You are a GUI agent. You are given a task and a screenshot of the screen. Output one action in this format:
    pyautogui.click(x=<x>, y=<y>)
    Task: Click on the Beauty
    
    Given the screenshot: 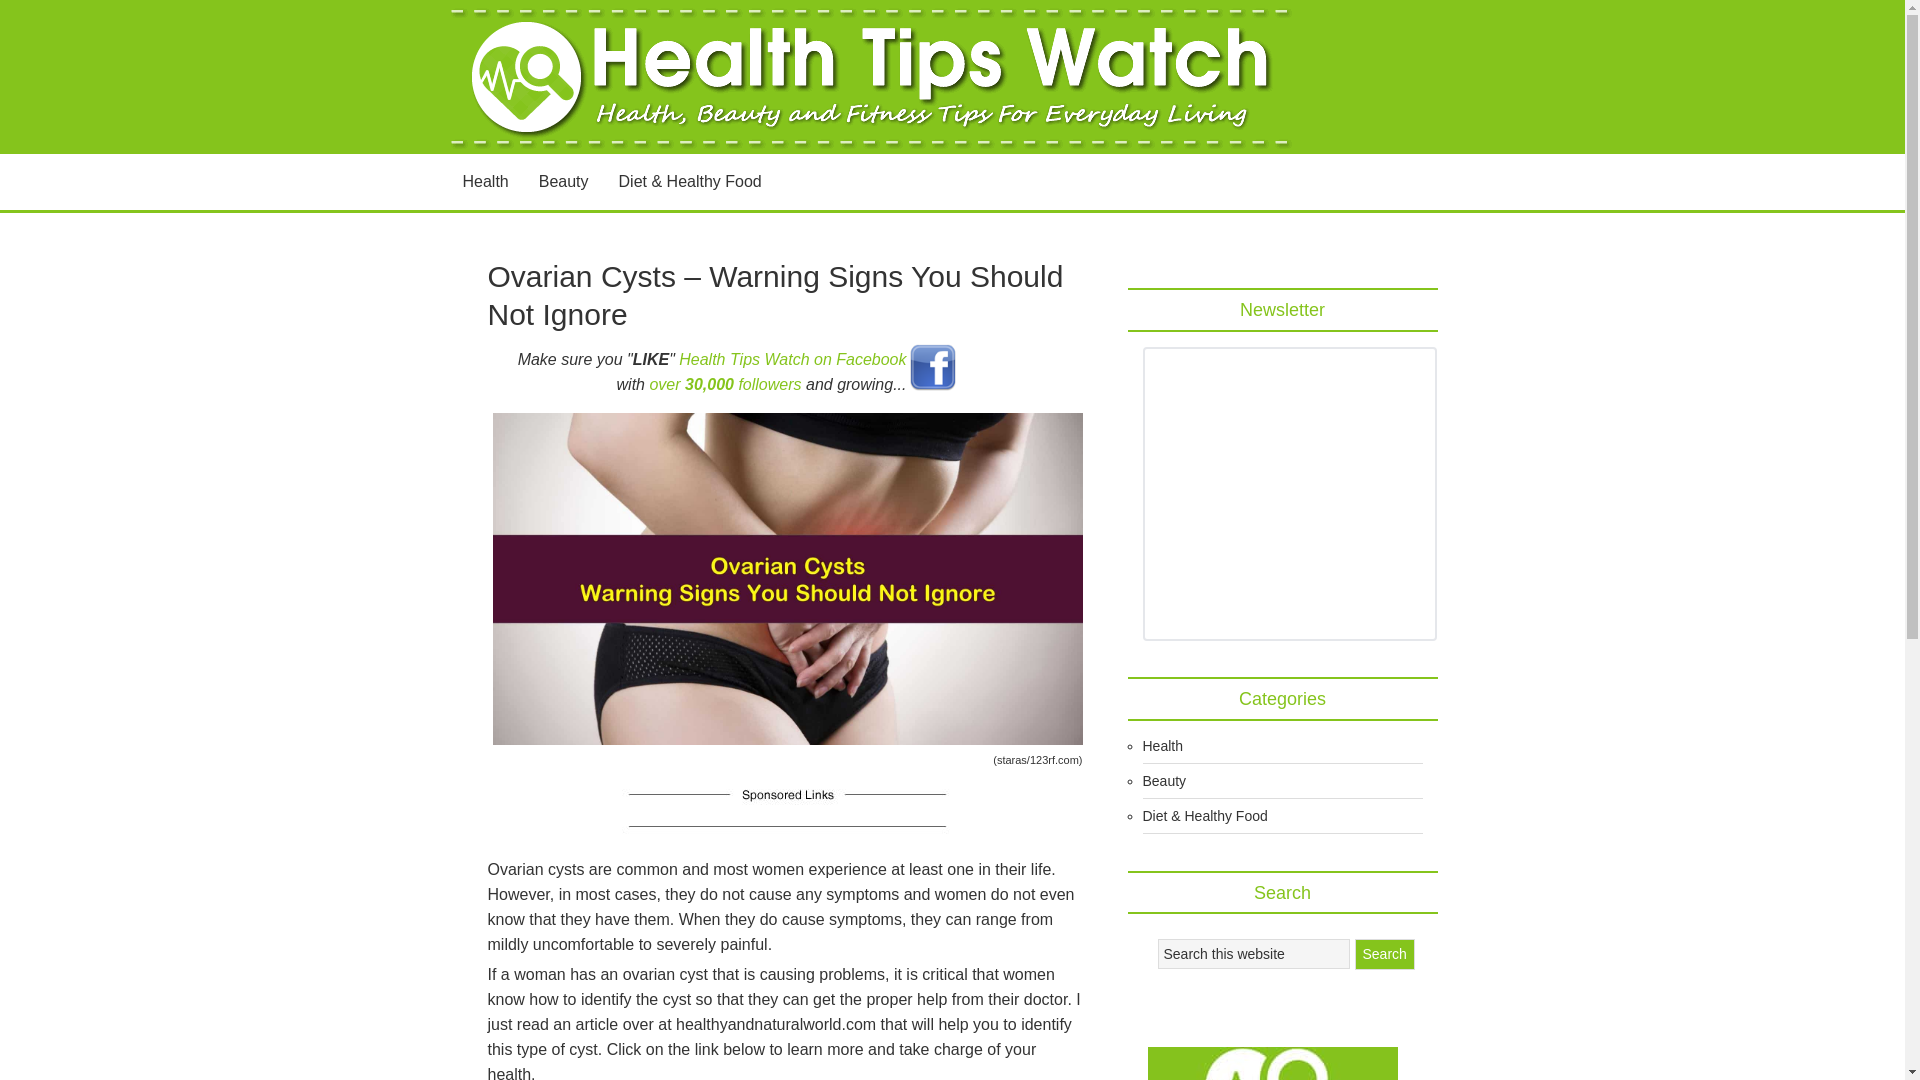 What is the action you would take?
    pyautogui.click(x=1164, y=781)
    